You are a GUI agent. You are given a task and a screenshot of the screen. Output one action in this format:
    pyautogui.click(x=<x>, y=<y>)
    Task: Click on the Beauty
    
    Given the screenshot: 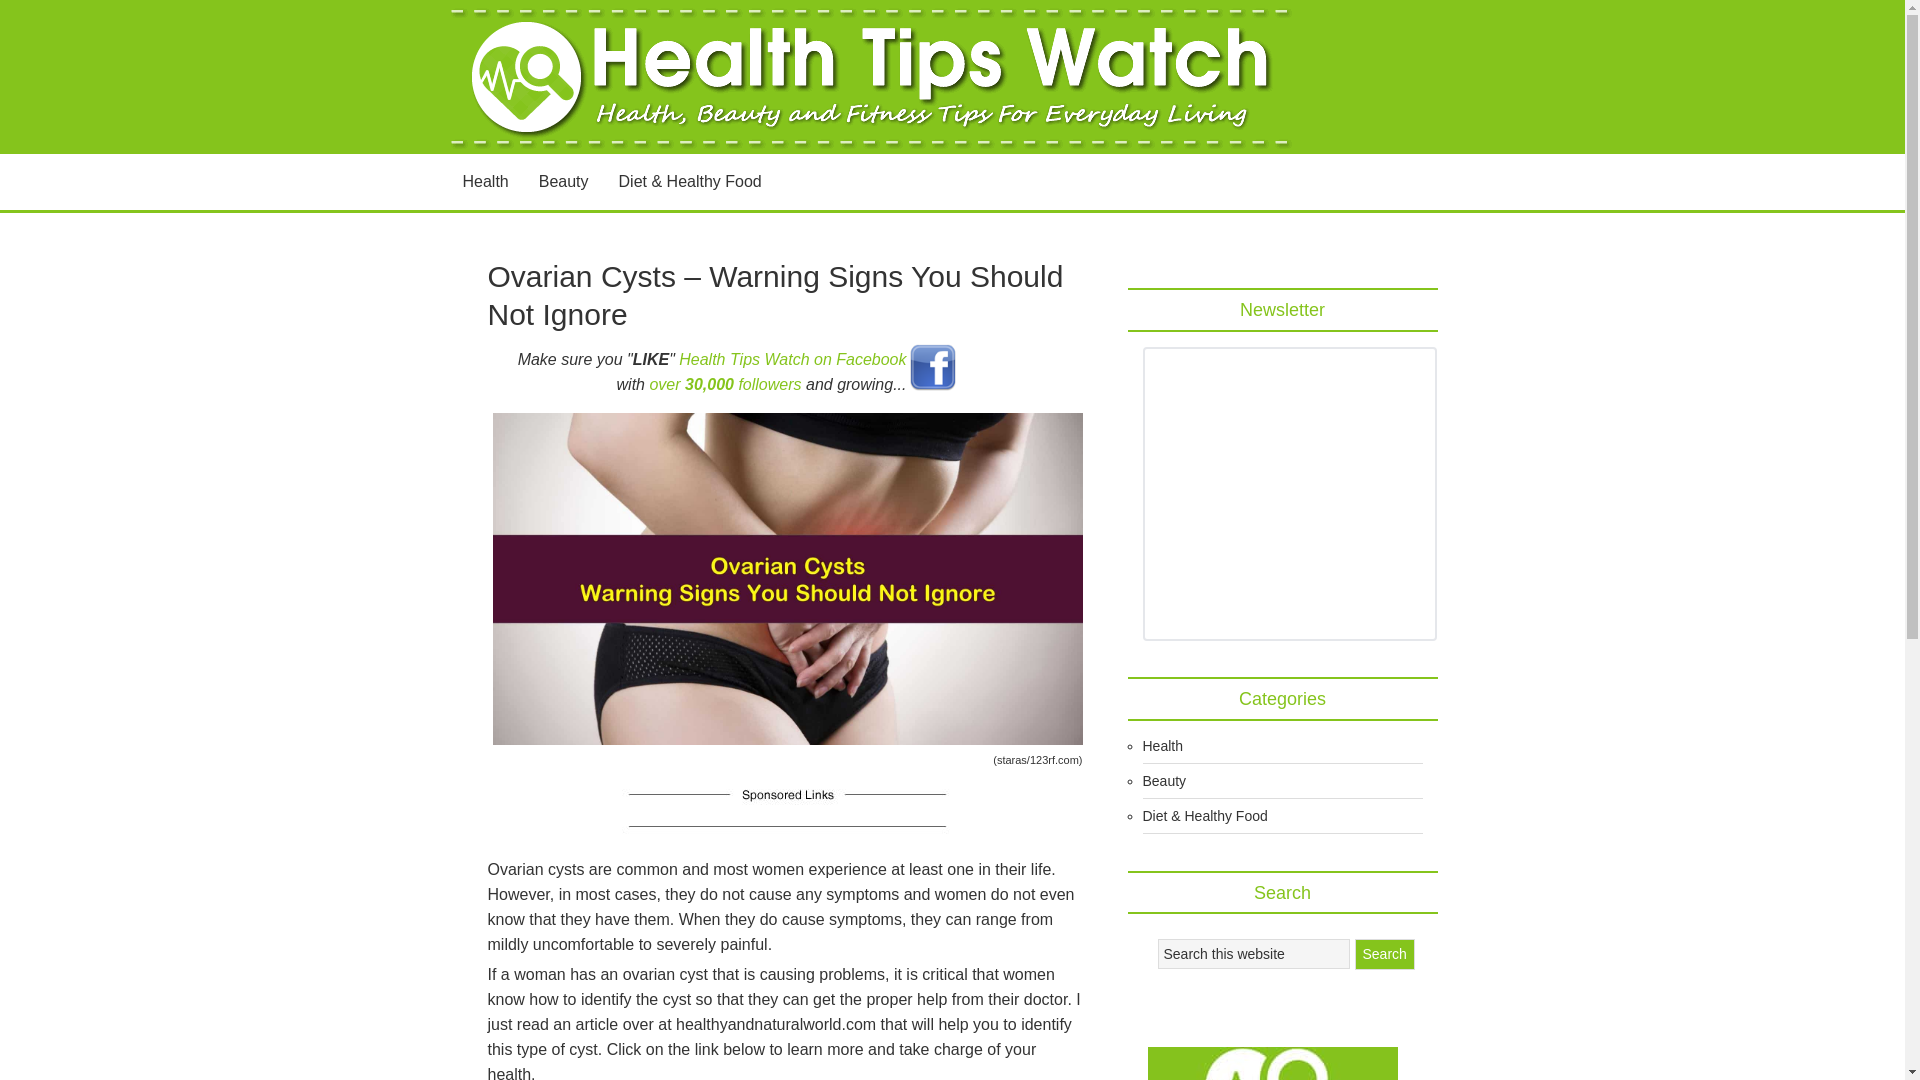 What is the action you would take?
    pyautogui.click(x=1164, y=781)
    